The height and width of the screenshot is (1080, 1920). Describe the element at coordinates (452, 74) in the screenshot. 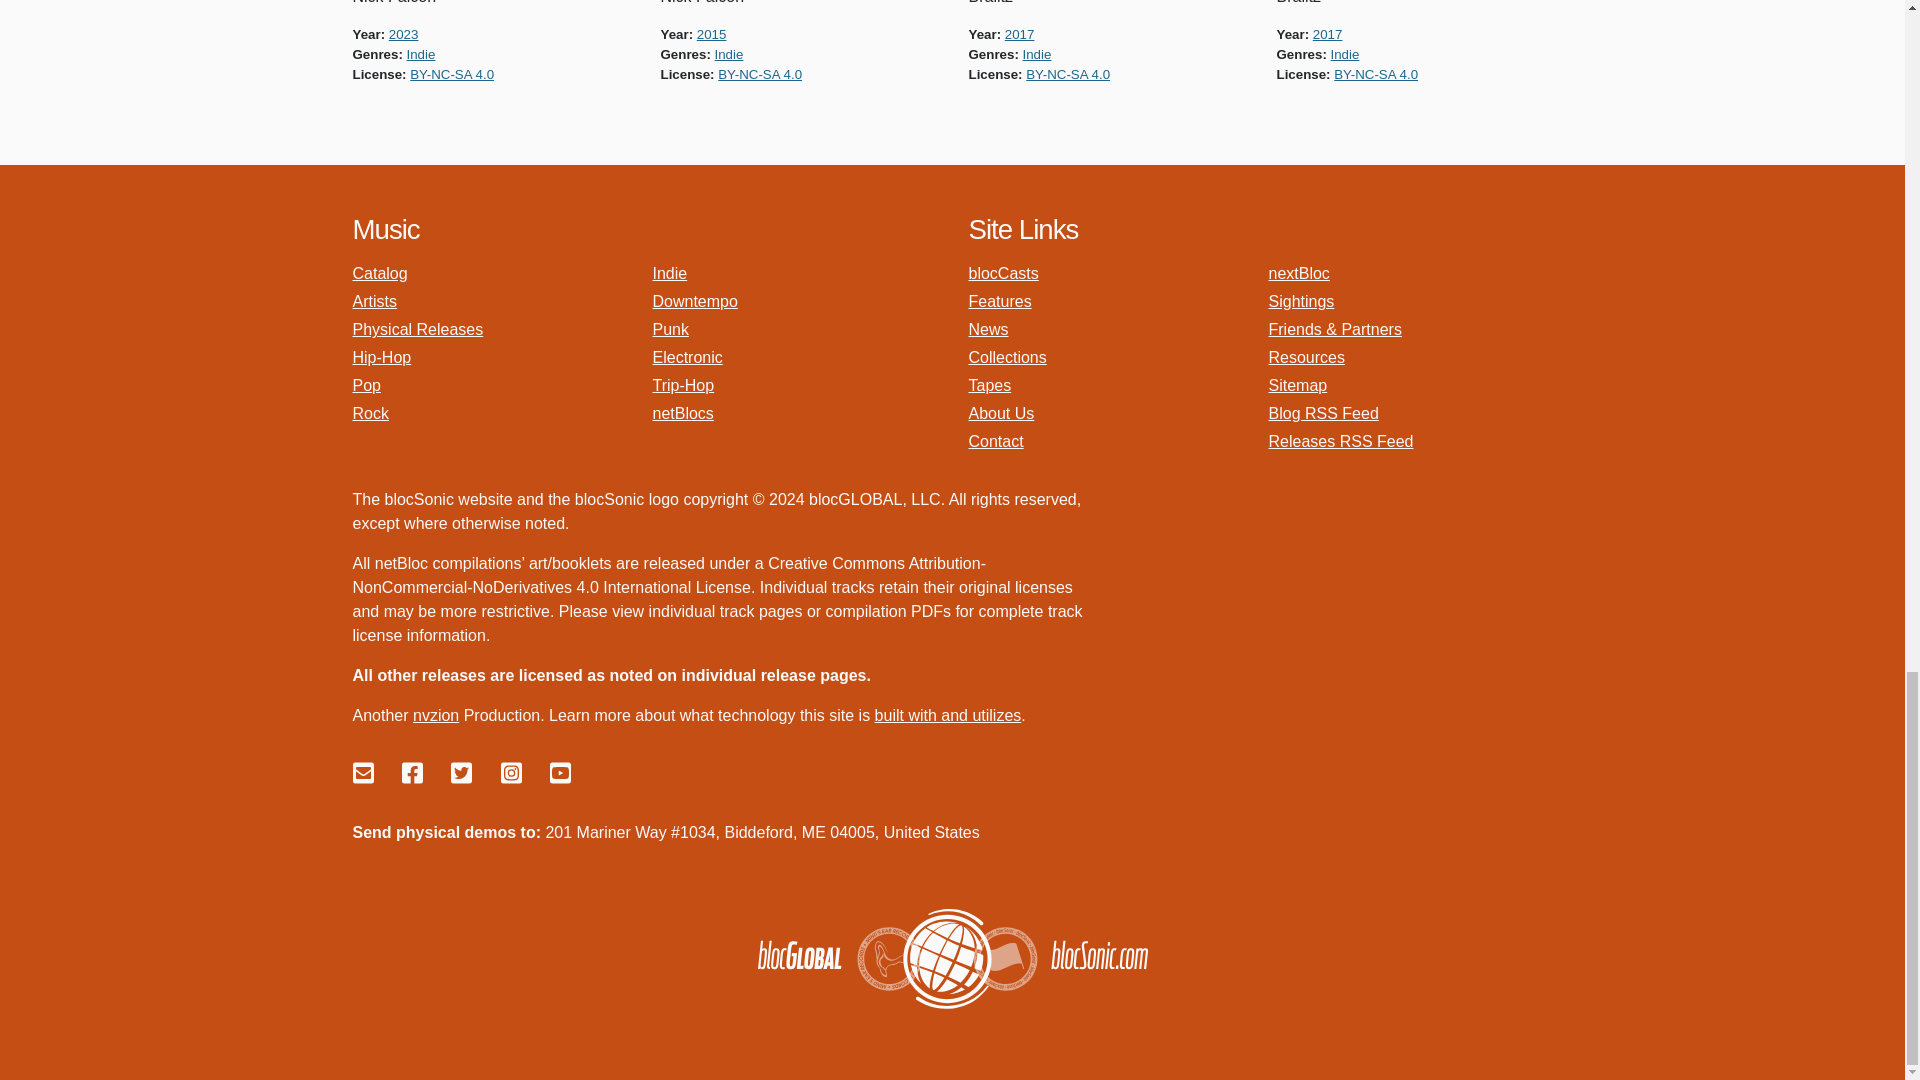

I see `BY-NC-SA 4.0` at that location.